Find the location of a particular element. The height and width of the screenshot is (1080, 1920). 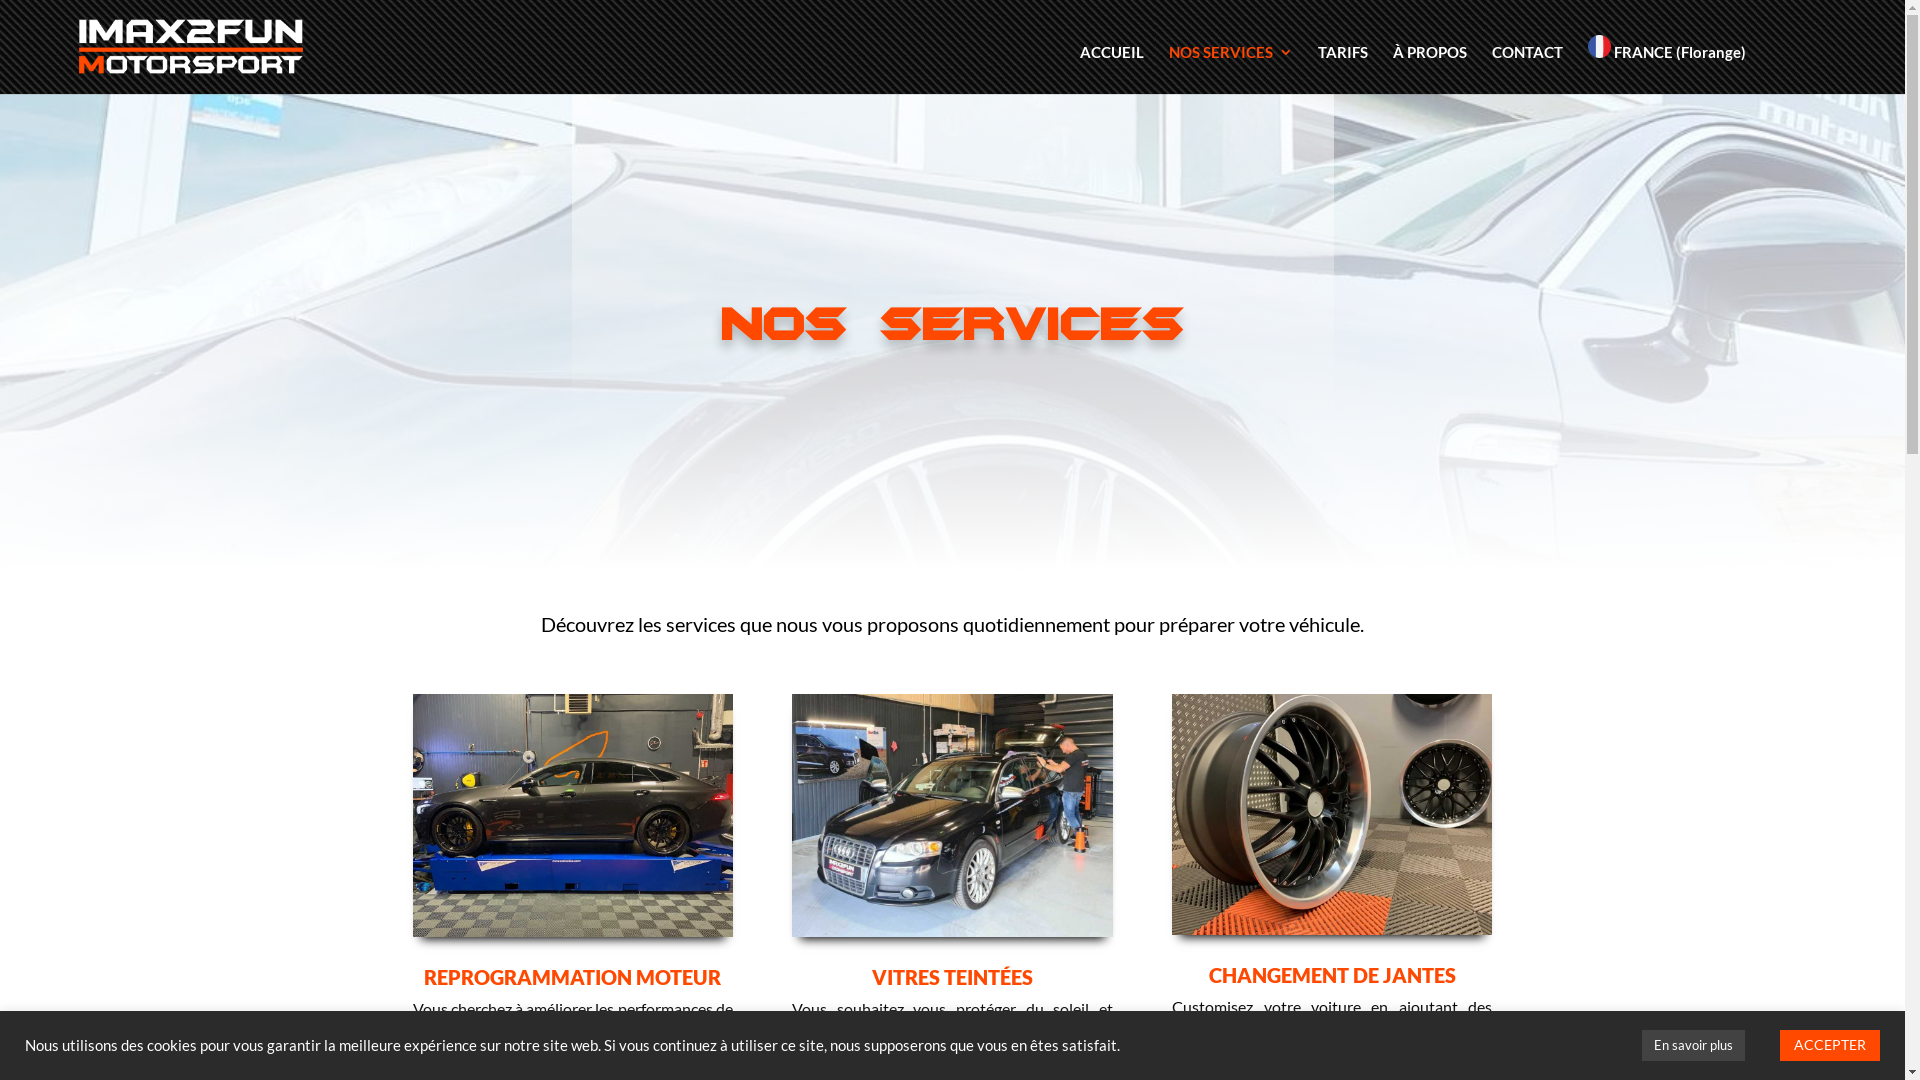

FRANCE (Florange) is located at coordinates (1730, 64).